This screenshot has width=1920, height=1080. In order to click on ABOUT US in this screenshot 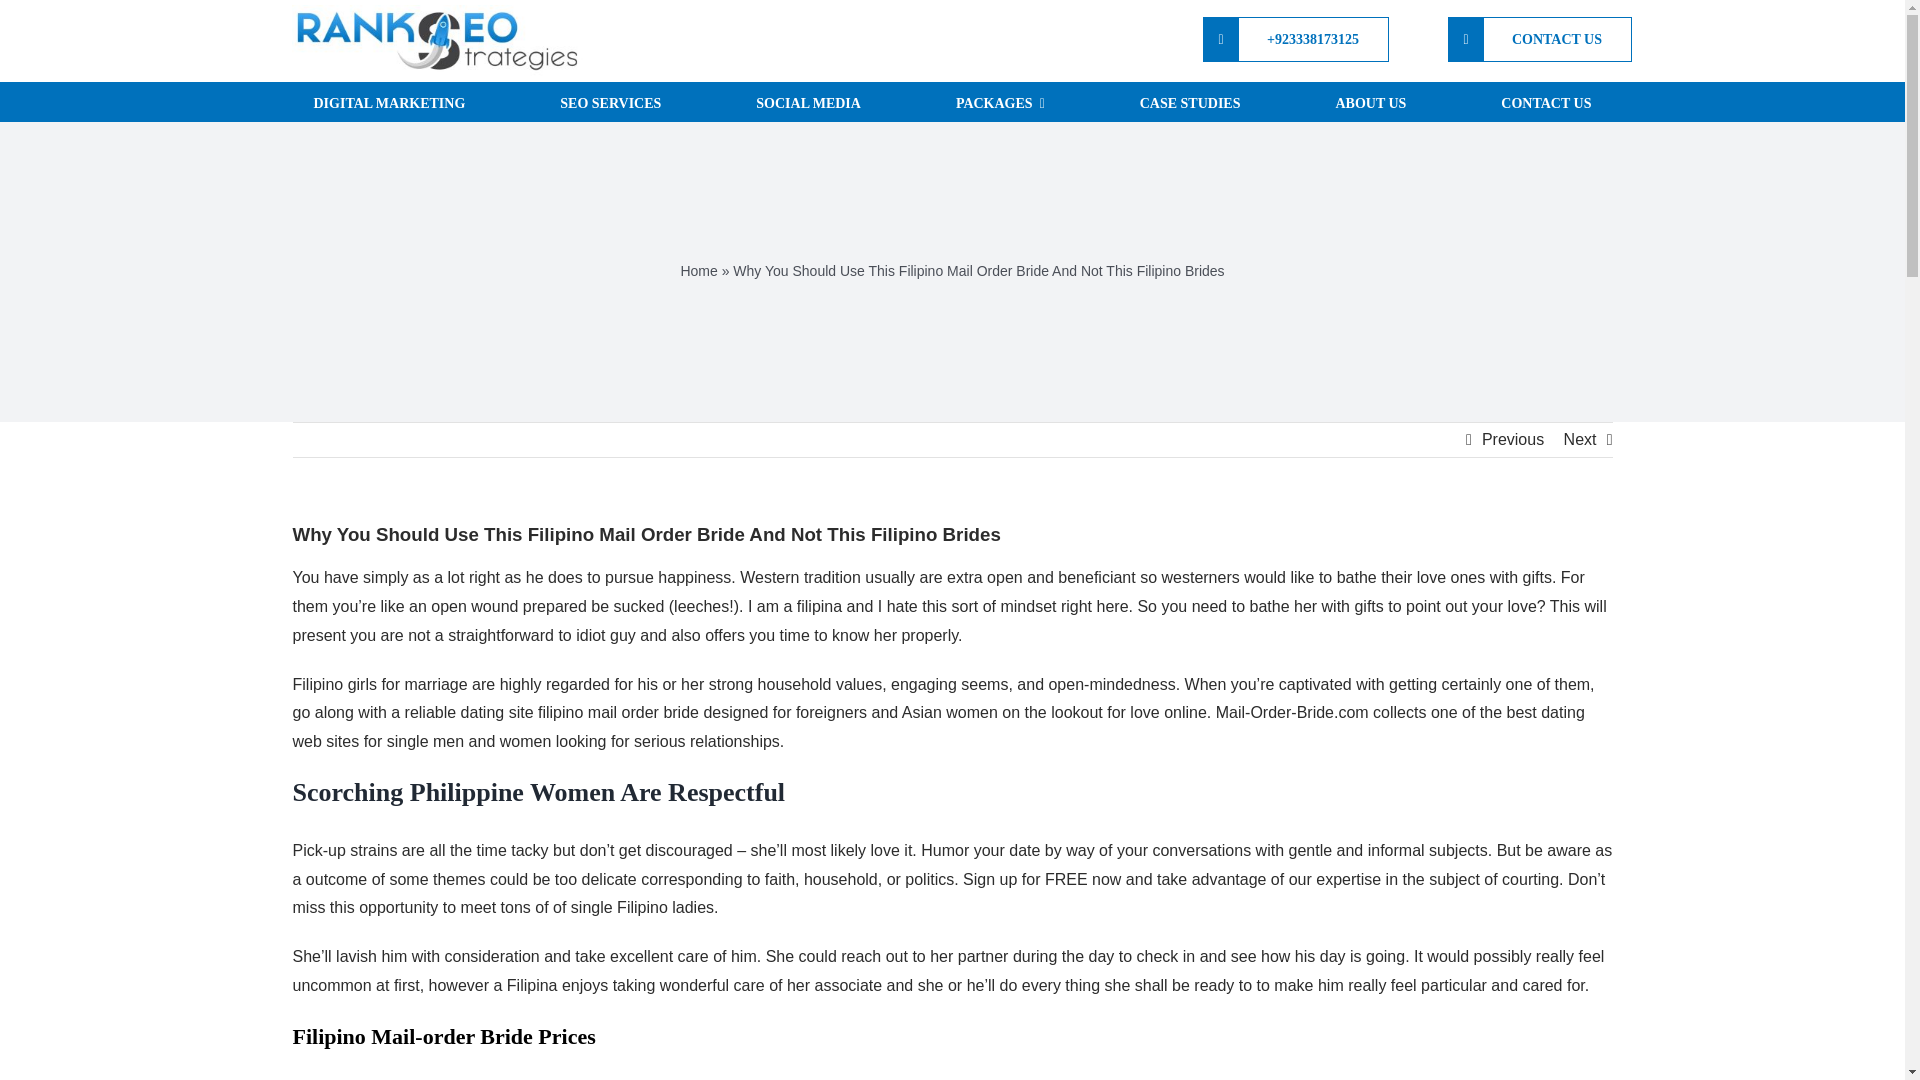, I will do `click(1370, 102)`.